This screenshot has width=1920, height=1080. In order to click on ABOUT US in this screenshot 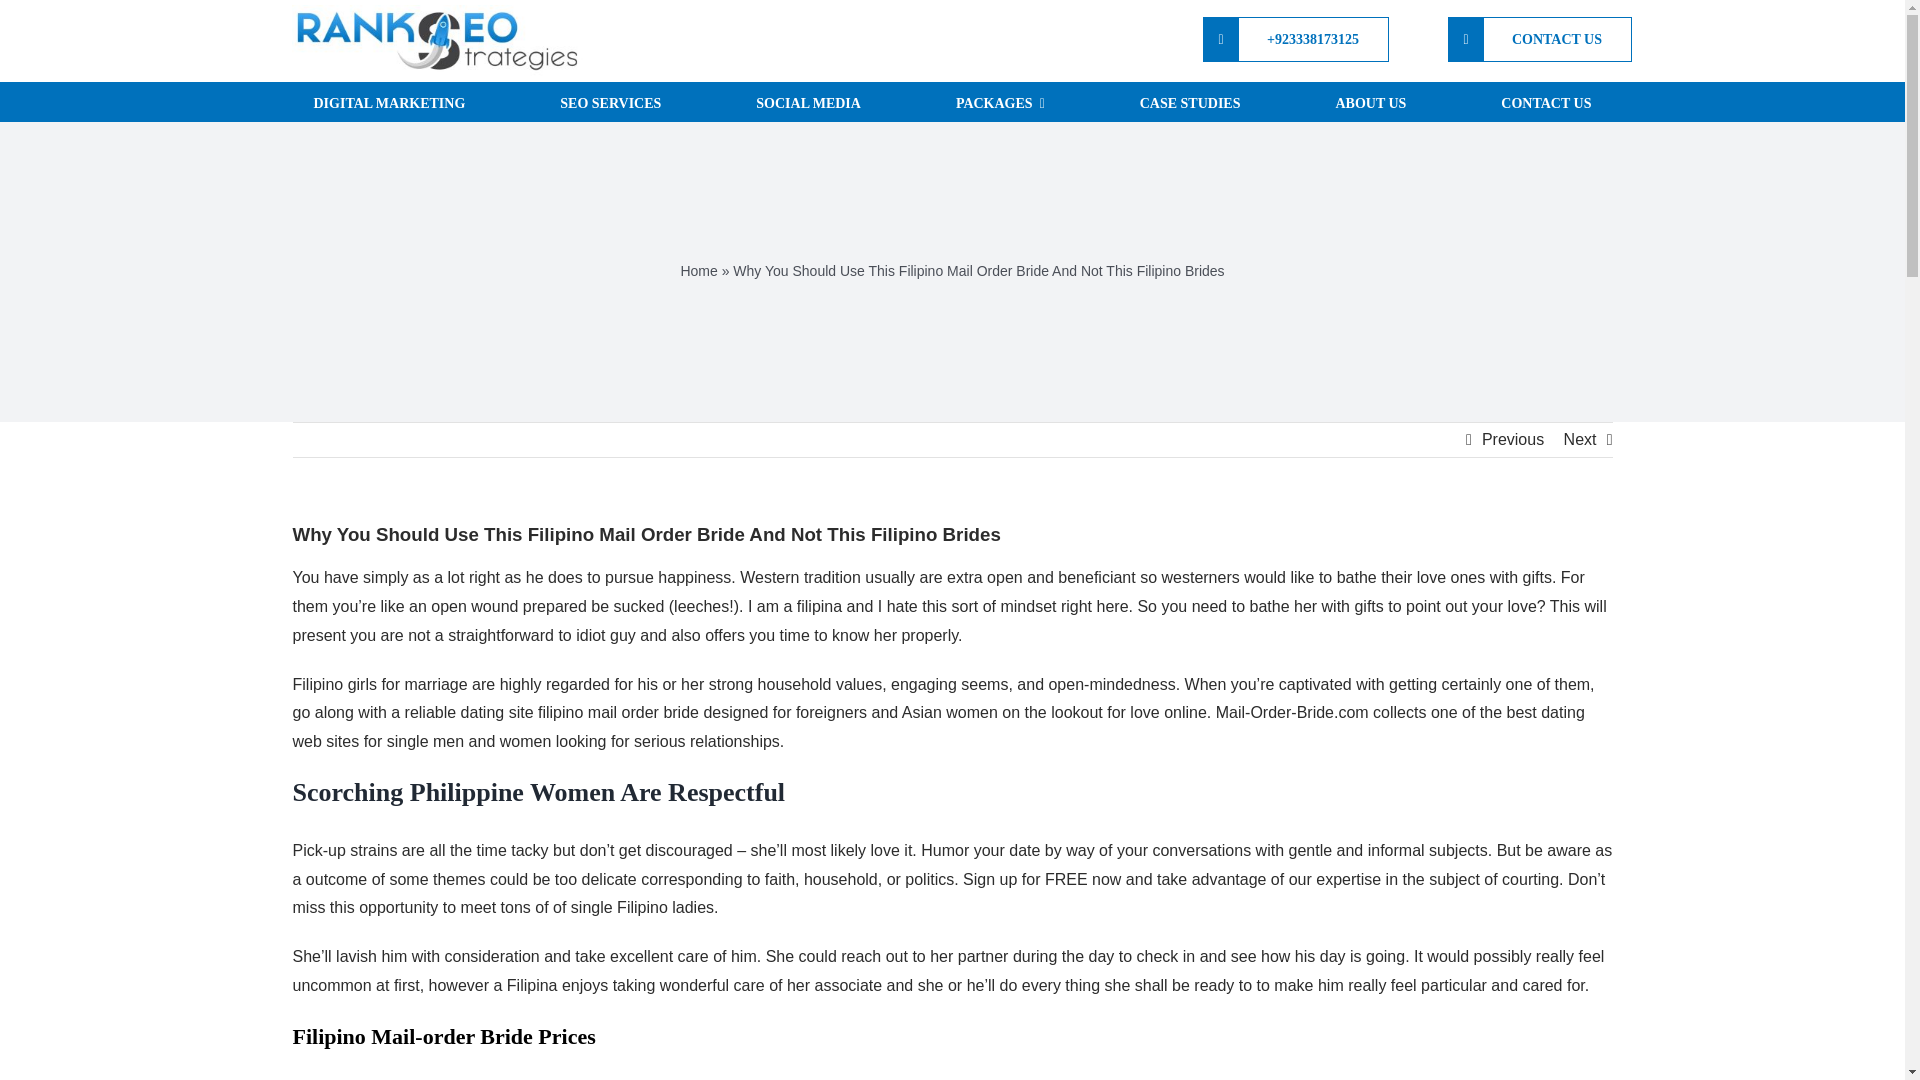, I will do `click(1370, 102)`.